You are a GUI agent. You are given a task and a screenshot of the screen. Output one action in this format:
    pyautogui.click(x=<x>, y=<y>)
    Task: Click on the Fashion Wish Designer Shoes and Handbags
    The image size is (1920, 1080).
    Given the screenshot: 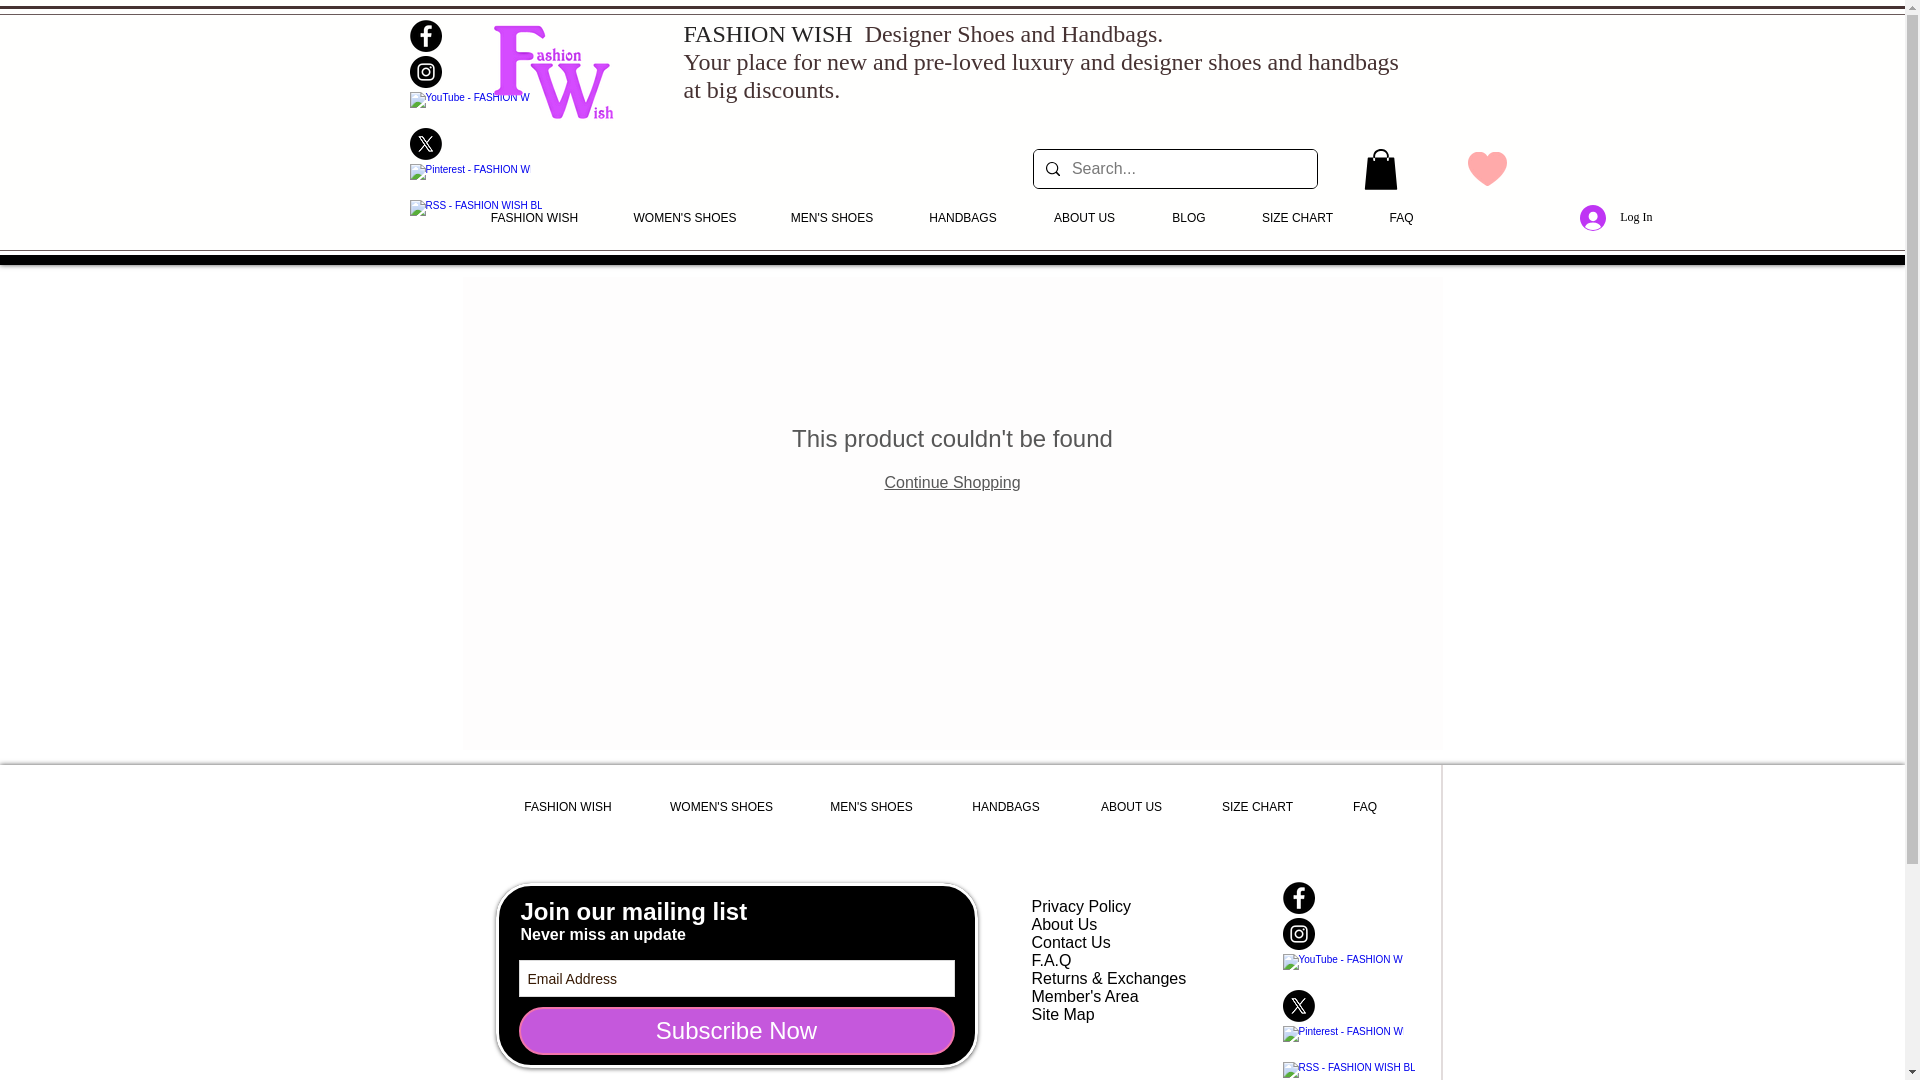 What is the action you would take?
    pyautogui.click(x=552, y=72)
    